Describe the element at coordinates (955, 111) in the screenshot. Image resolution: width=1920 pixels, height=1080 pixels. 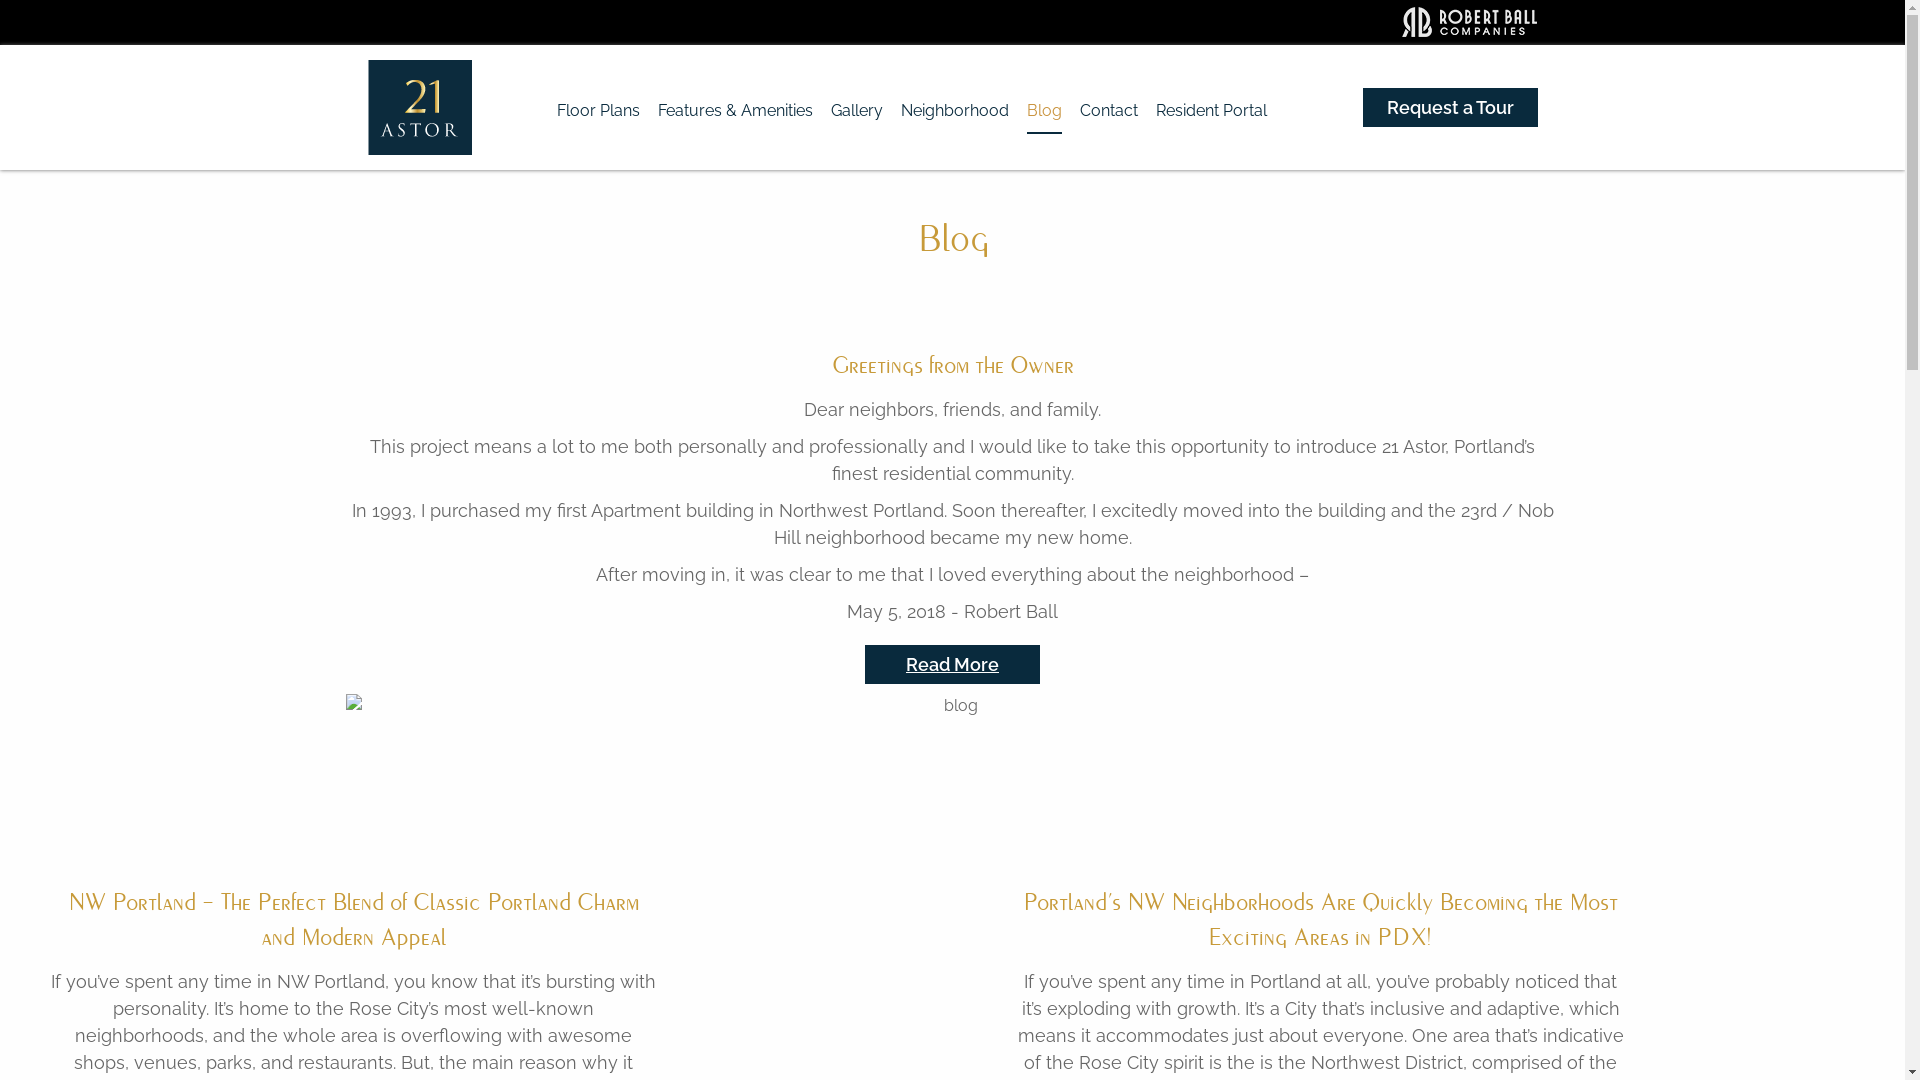
I see `Neighborhood` at that location.